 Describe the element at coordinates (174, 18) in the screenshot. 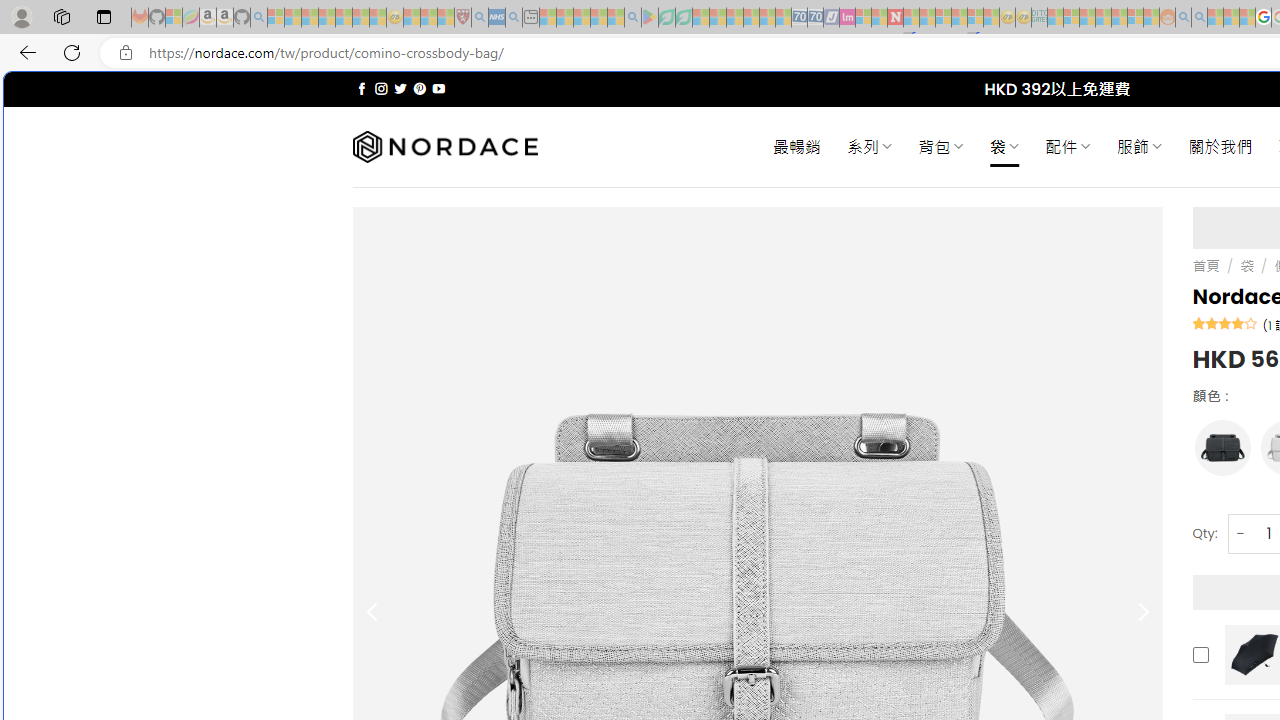

I see `Microsoft-Report a Concern to Bing - Sleeping` at that location.